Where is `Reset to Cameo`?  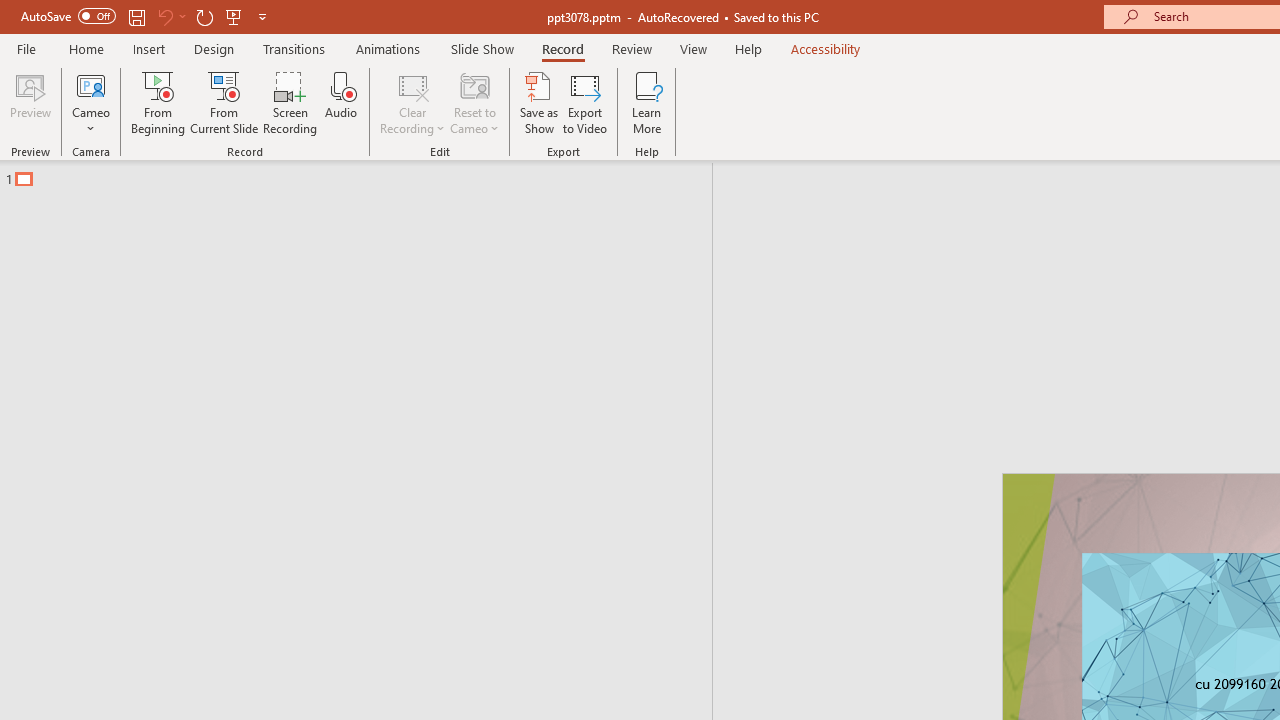
Reset to Cameo is located at coordinates (474, 102).